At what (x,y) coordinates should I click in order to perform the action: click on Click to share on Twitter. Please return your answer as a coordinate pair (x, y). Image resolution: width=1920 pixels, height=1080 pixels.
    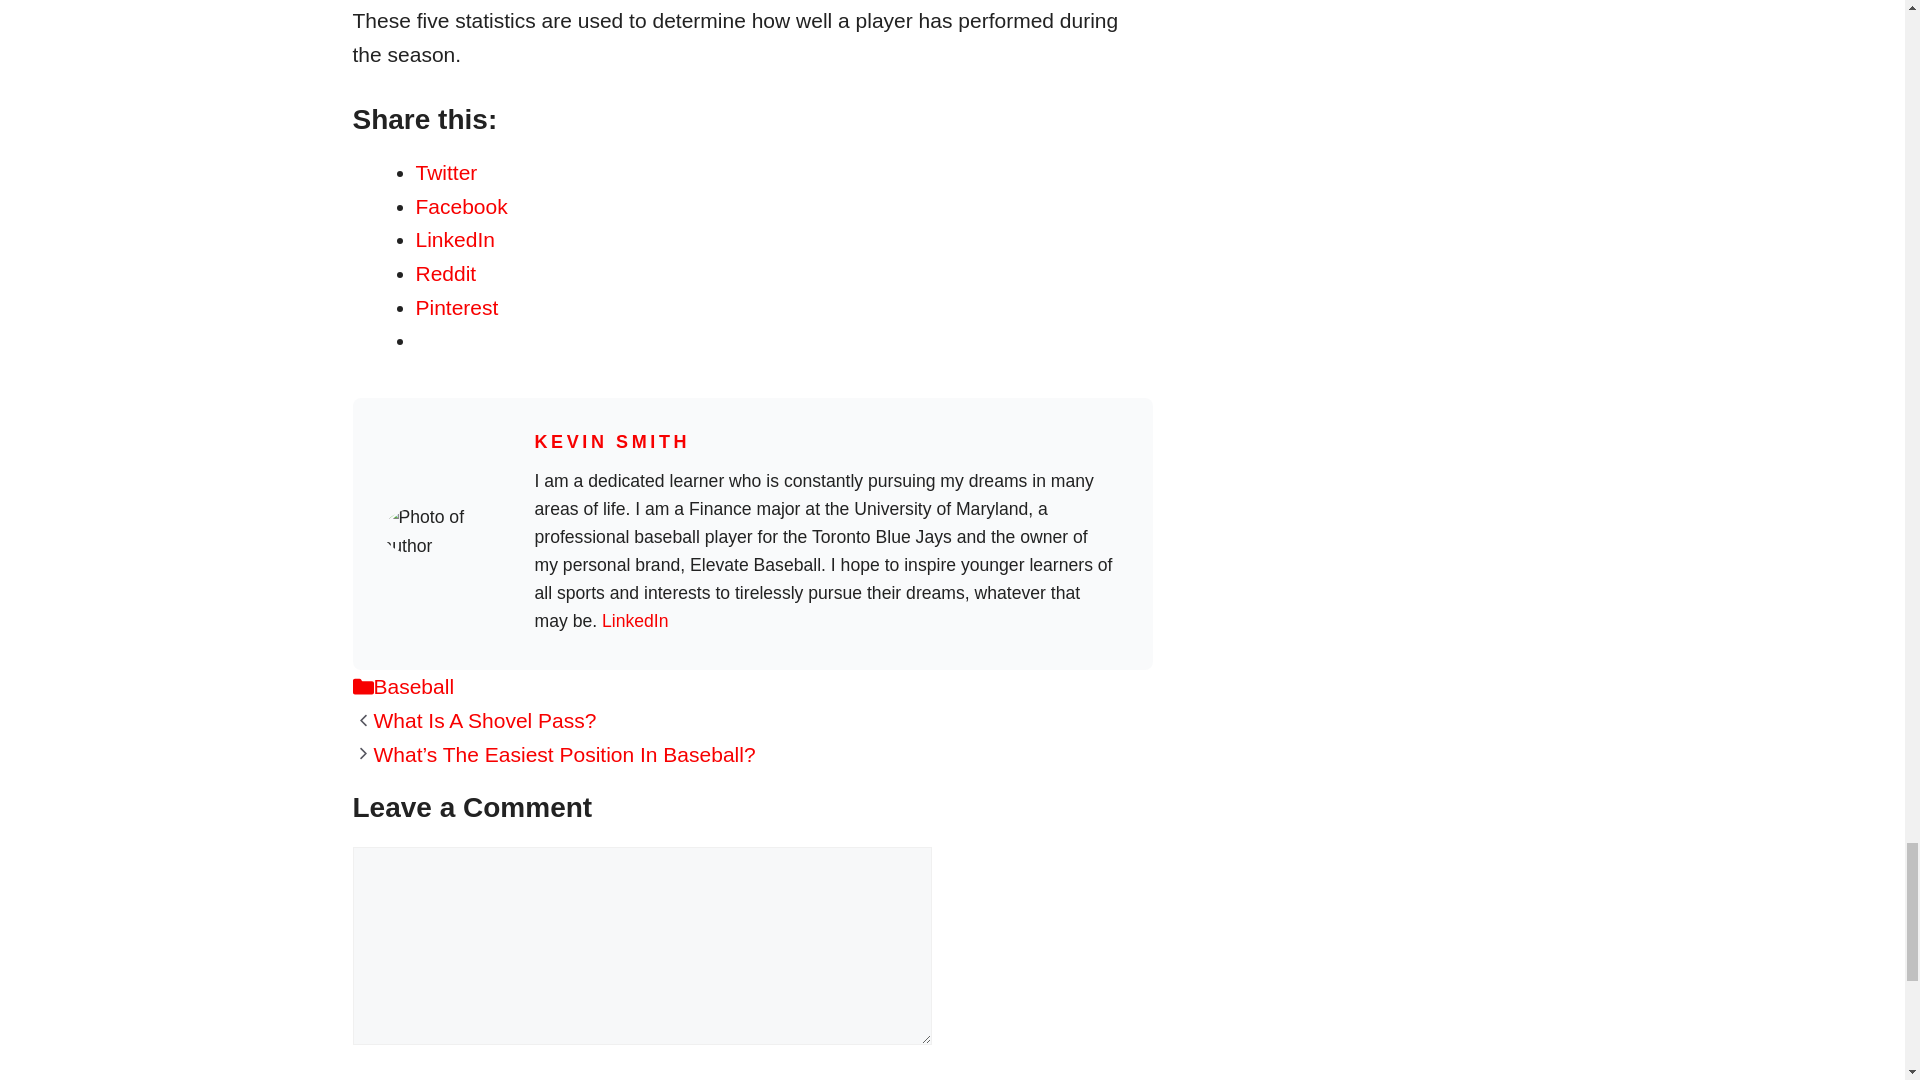
    Looking at the image, I should click on (447, 172).